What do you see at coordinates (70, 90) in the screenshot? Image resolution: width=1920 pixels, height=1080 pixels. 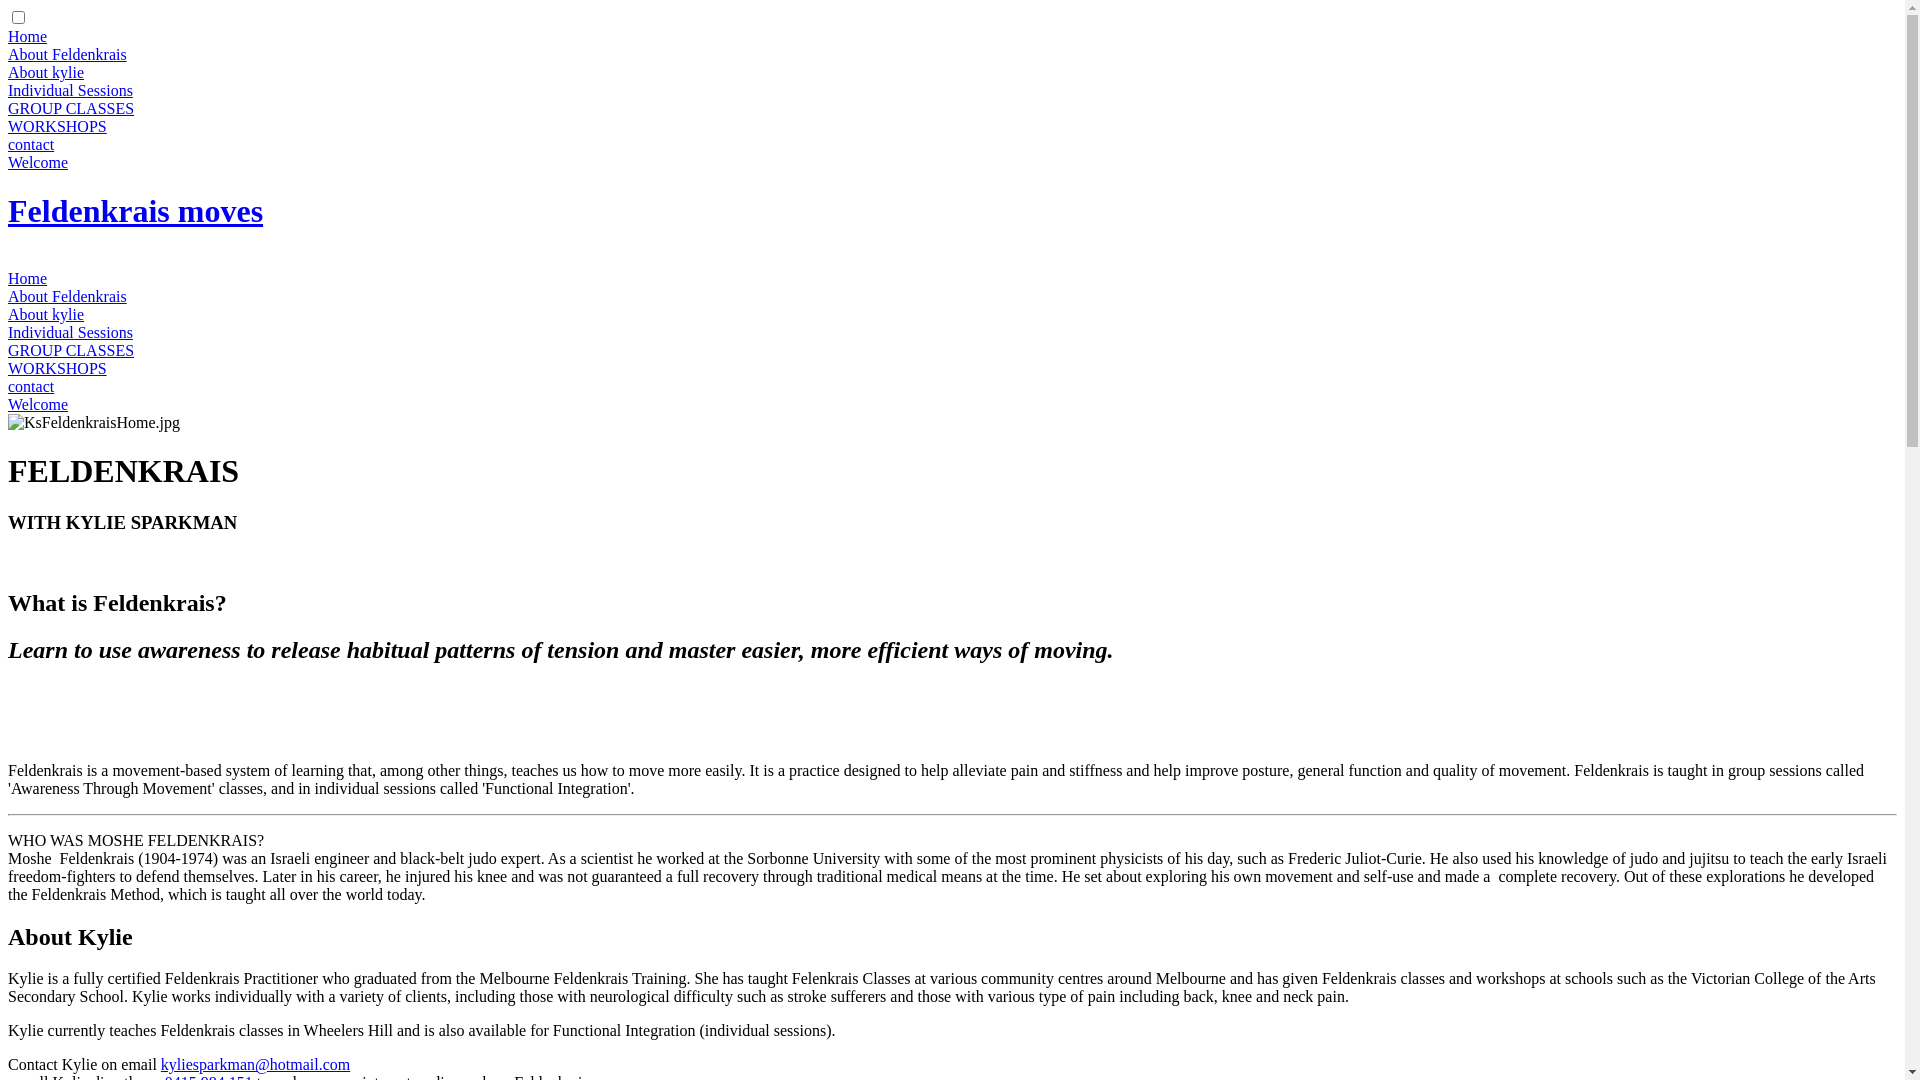 I see `Individual Sessions` at bounding box center [70, 90].